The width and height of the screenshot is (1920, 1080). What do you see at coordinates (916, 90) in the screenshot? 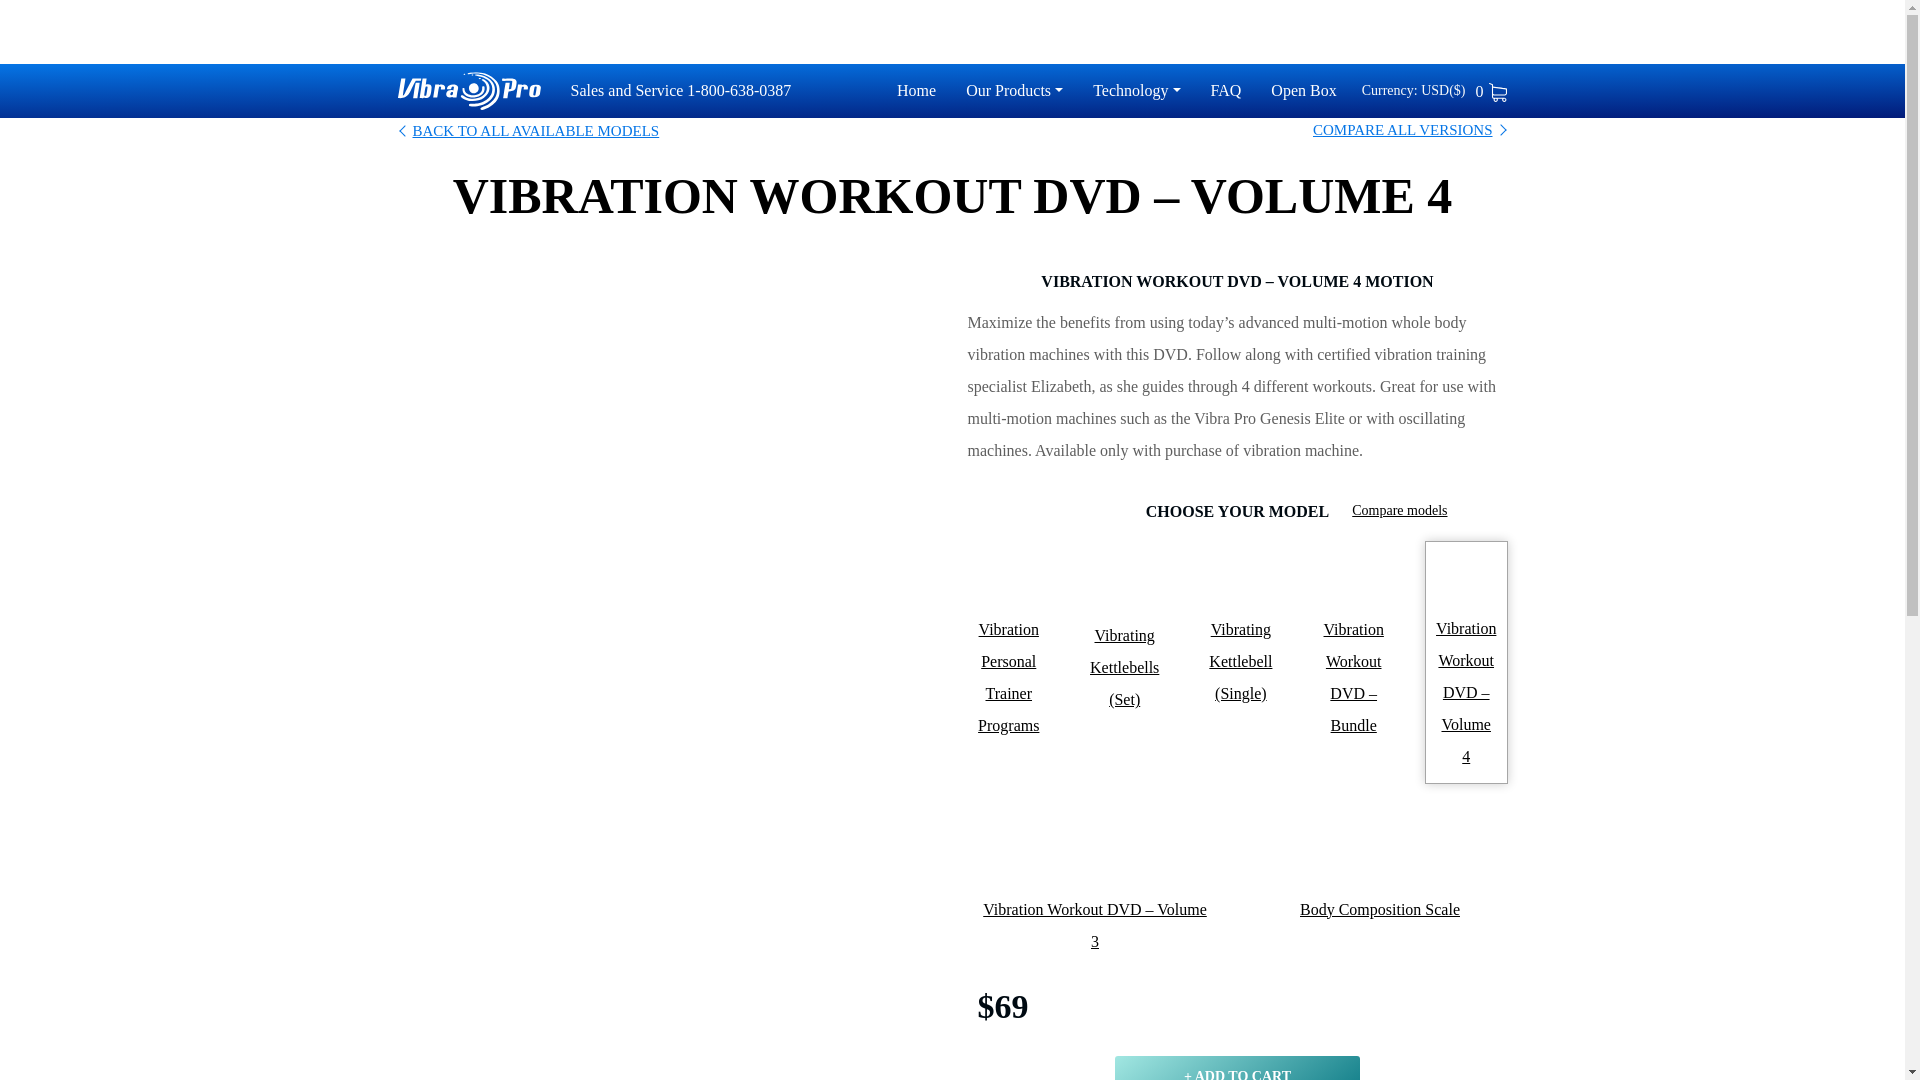
I see `Home` at bounding box center [916, 90].